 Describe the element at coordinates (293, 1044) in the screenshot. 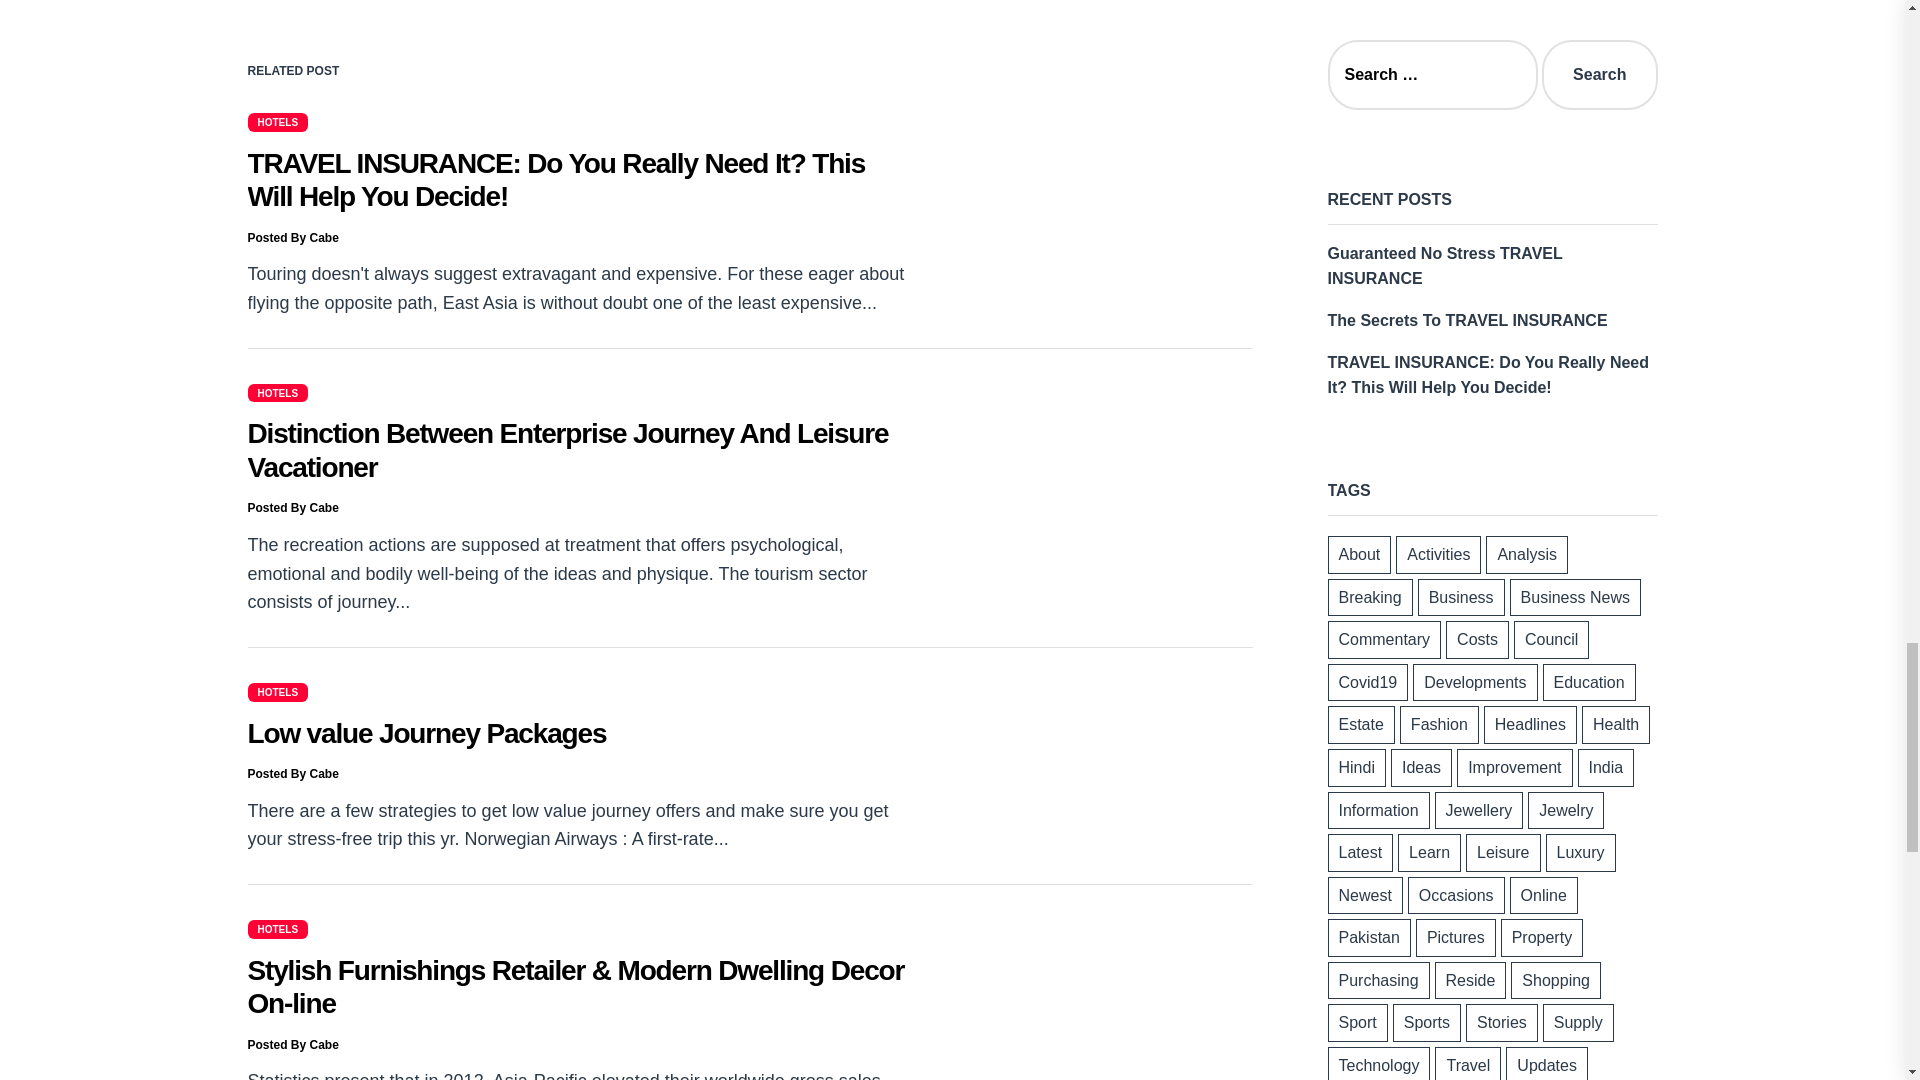

I see `Posted By Cabe` at that location.